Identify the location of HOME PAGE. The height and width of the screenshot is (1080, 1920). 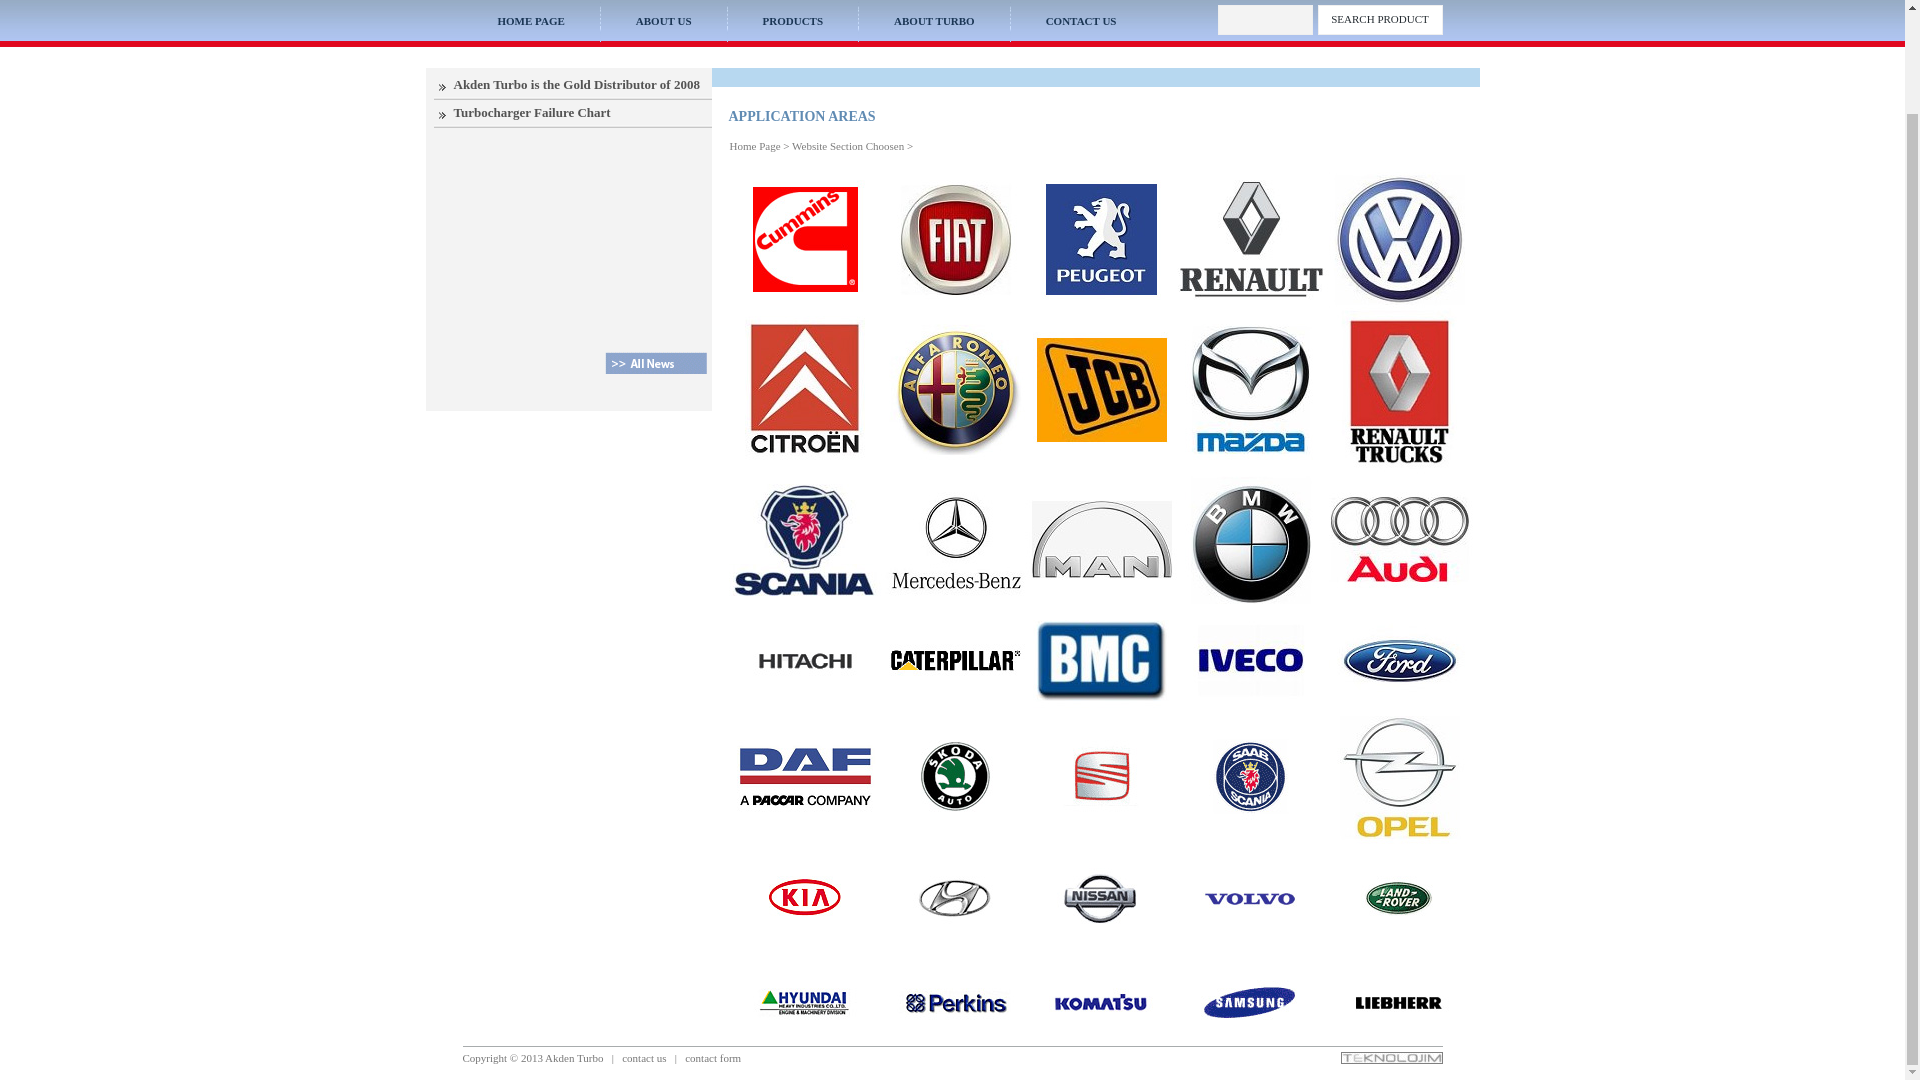
(530, 21).